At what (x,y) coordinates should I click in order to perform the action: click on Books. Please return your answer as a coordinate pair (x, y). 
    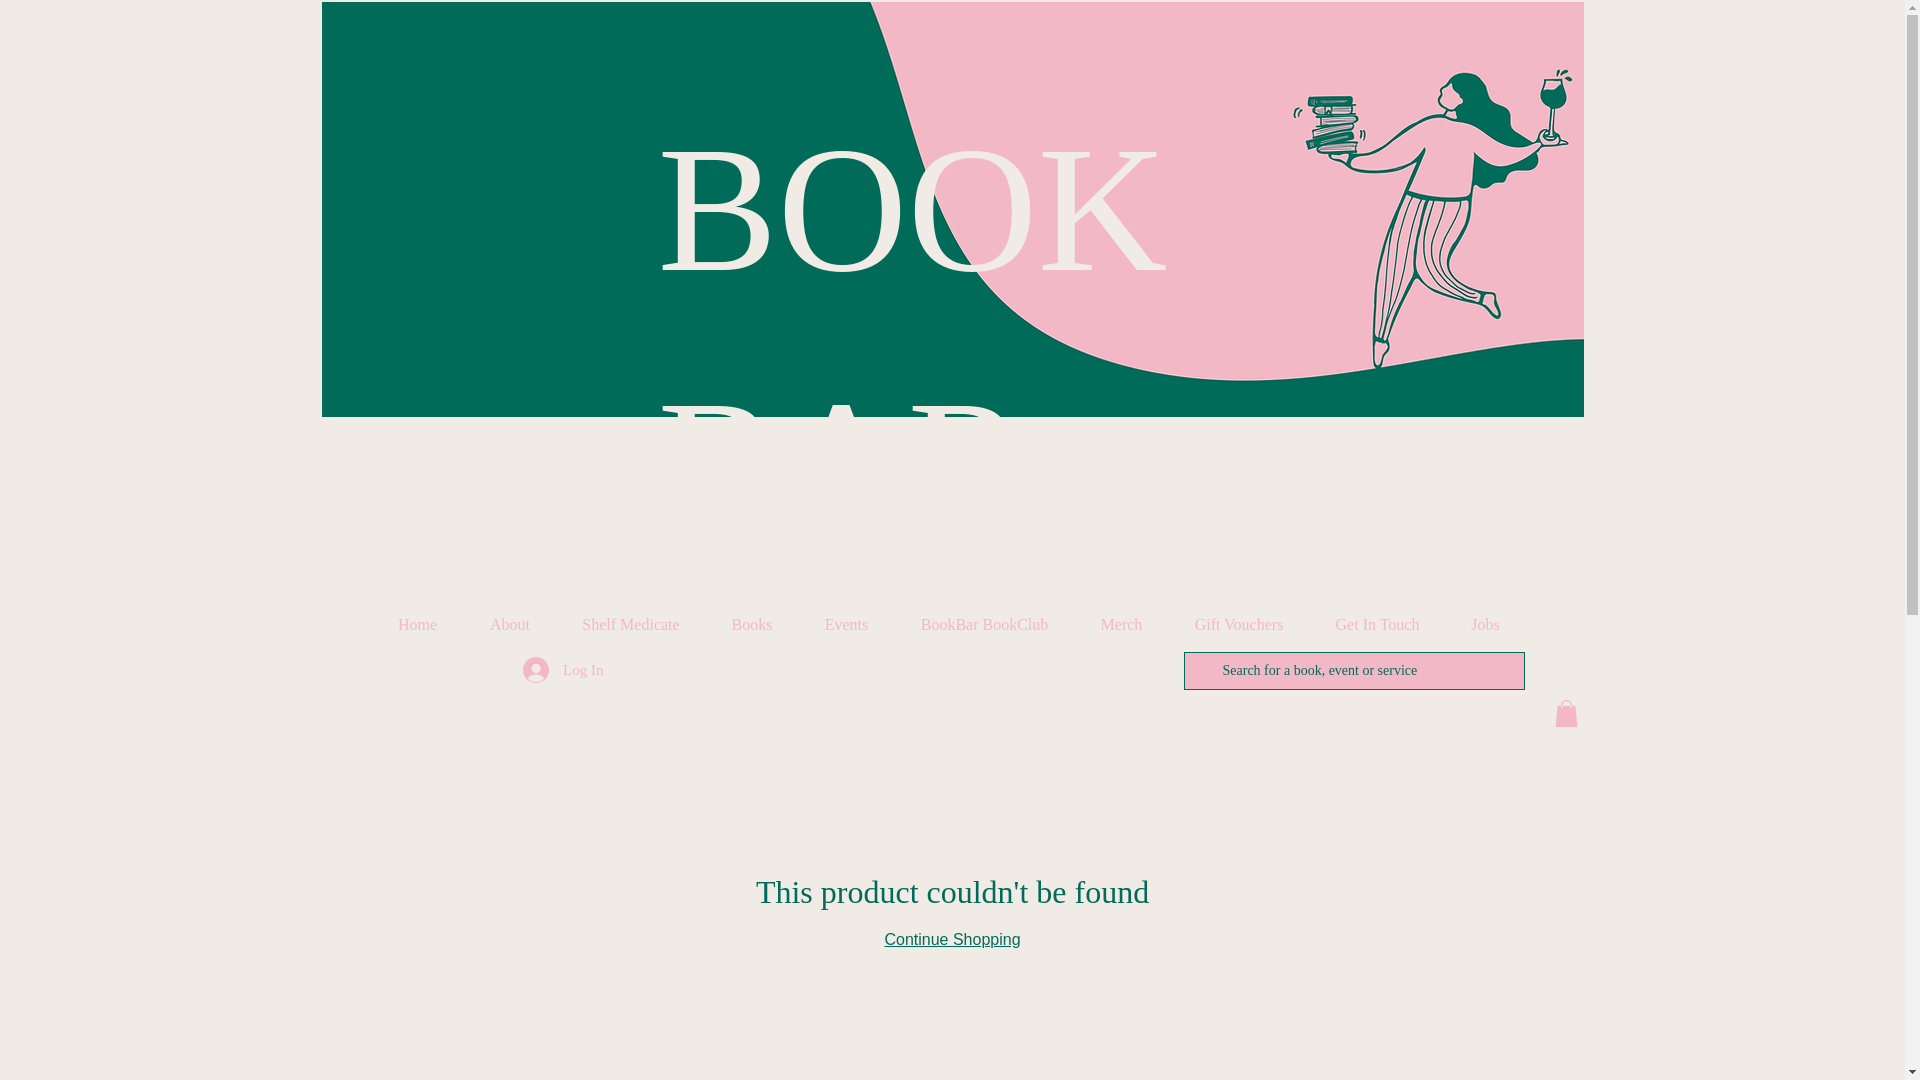
    Looking at the image, I should click on (752, 625).